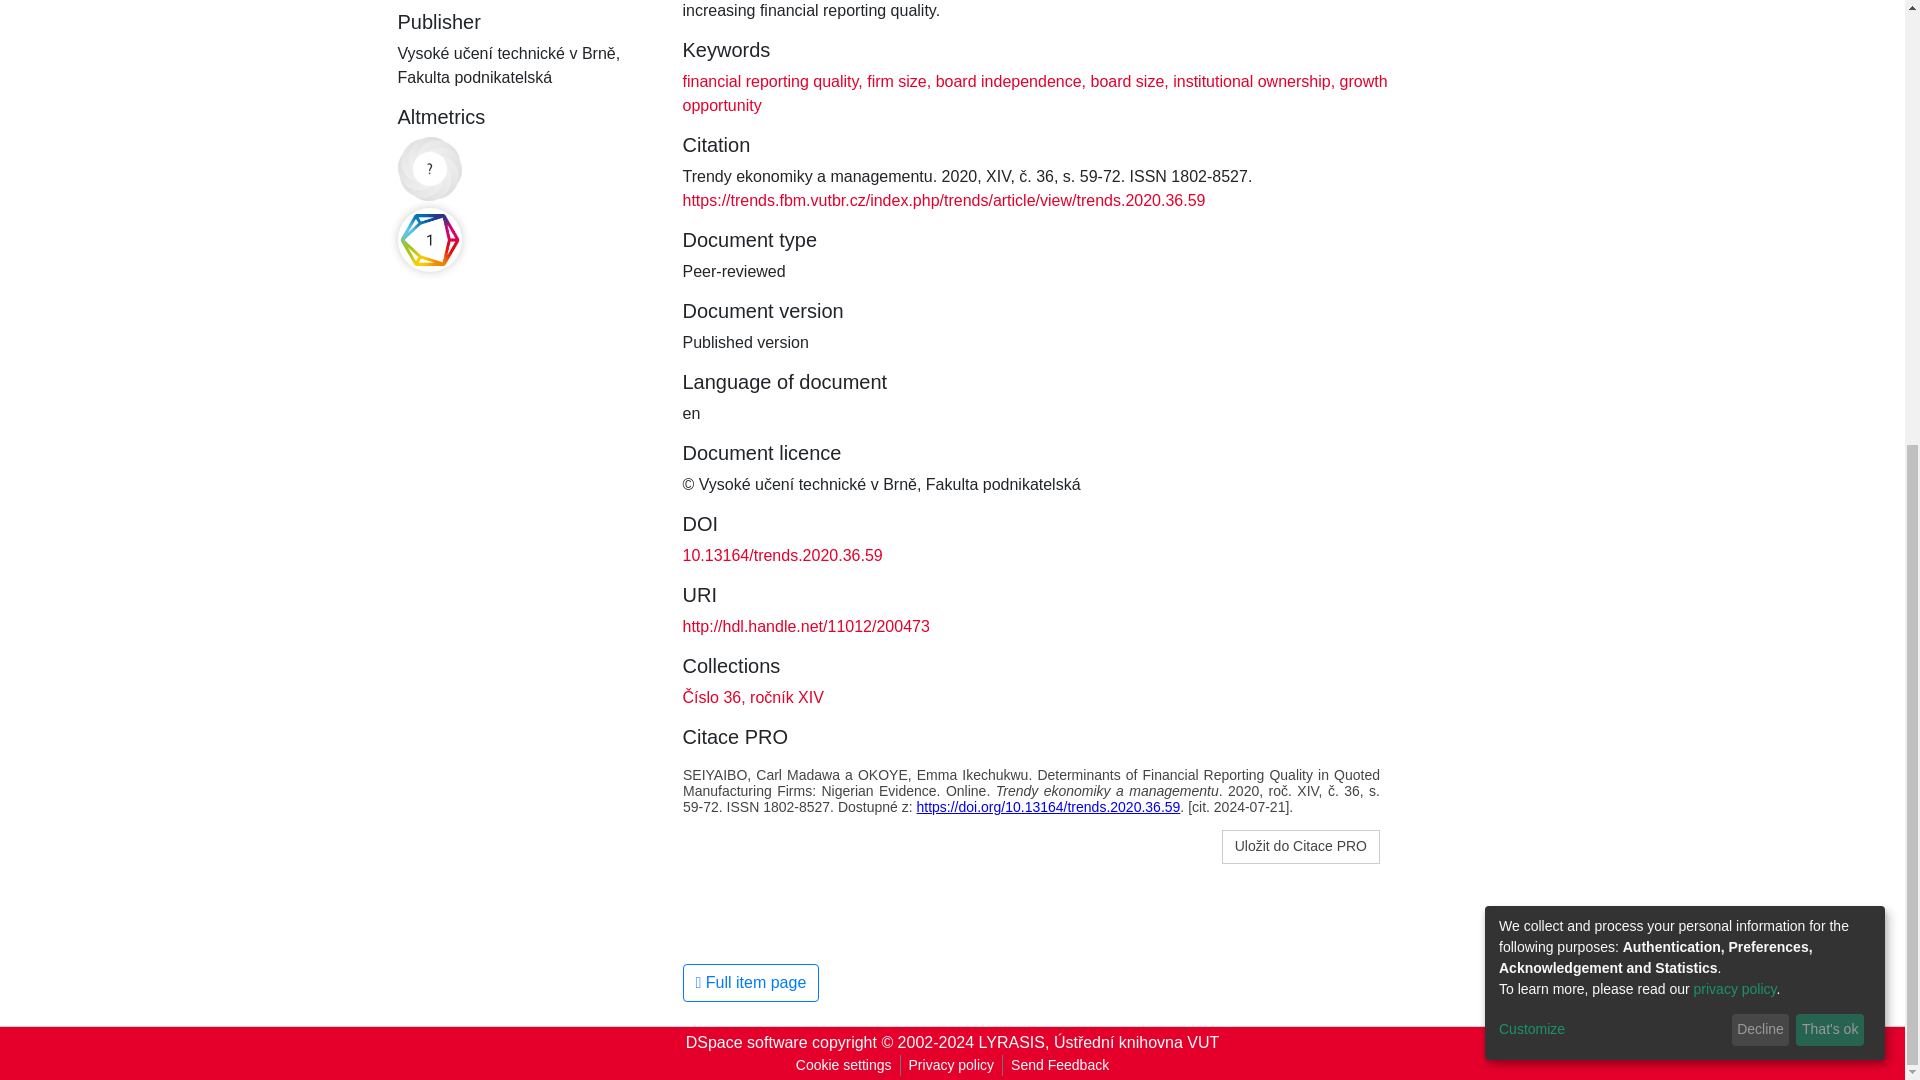 The height and width of the screenshot is (1080, 1920). Describe the element at coordinates (746, 1042) in the screenshot. I see `DSpace software` at that location.